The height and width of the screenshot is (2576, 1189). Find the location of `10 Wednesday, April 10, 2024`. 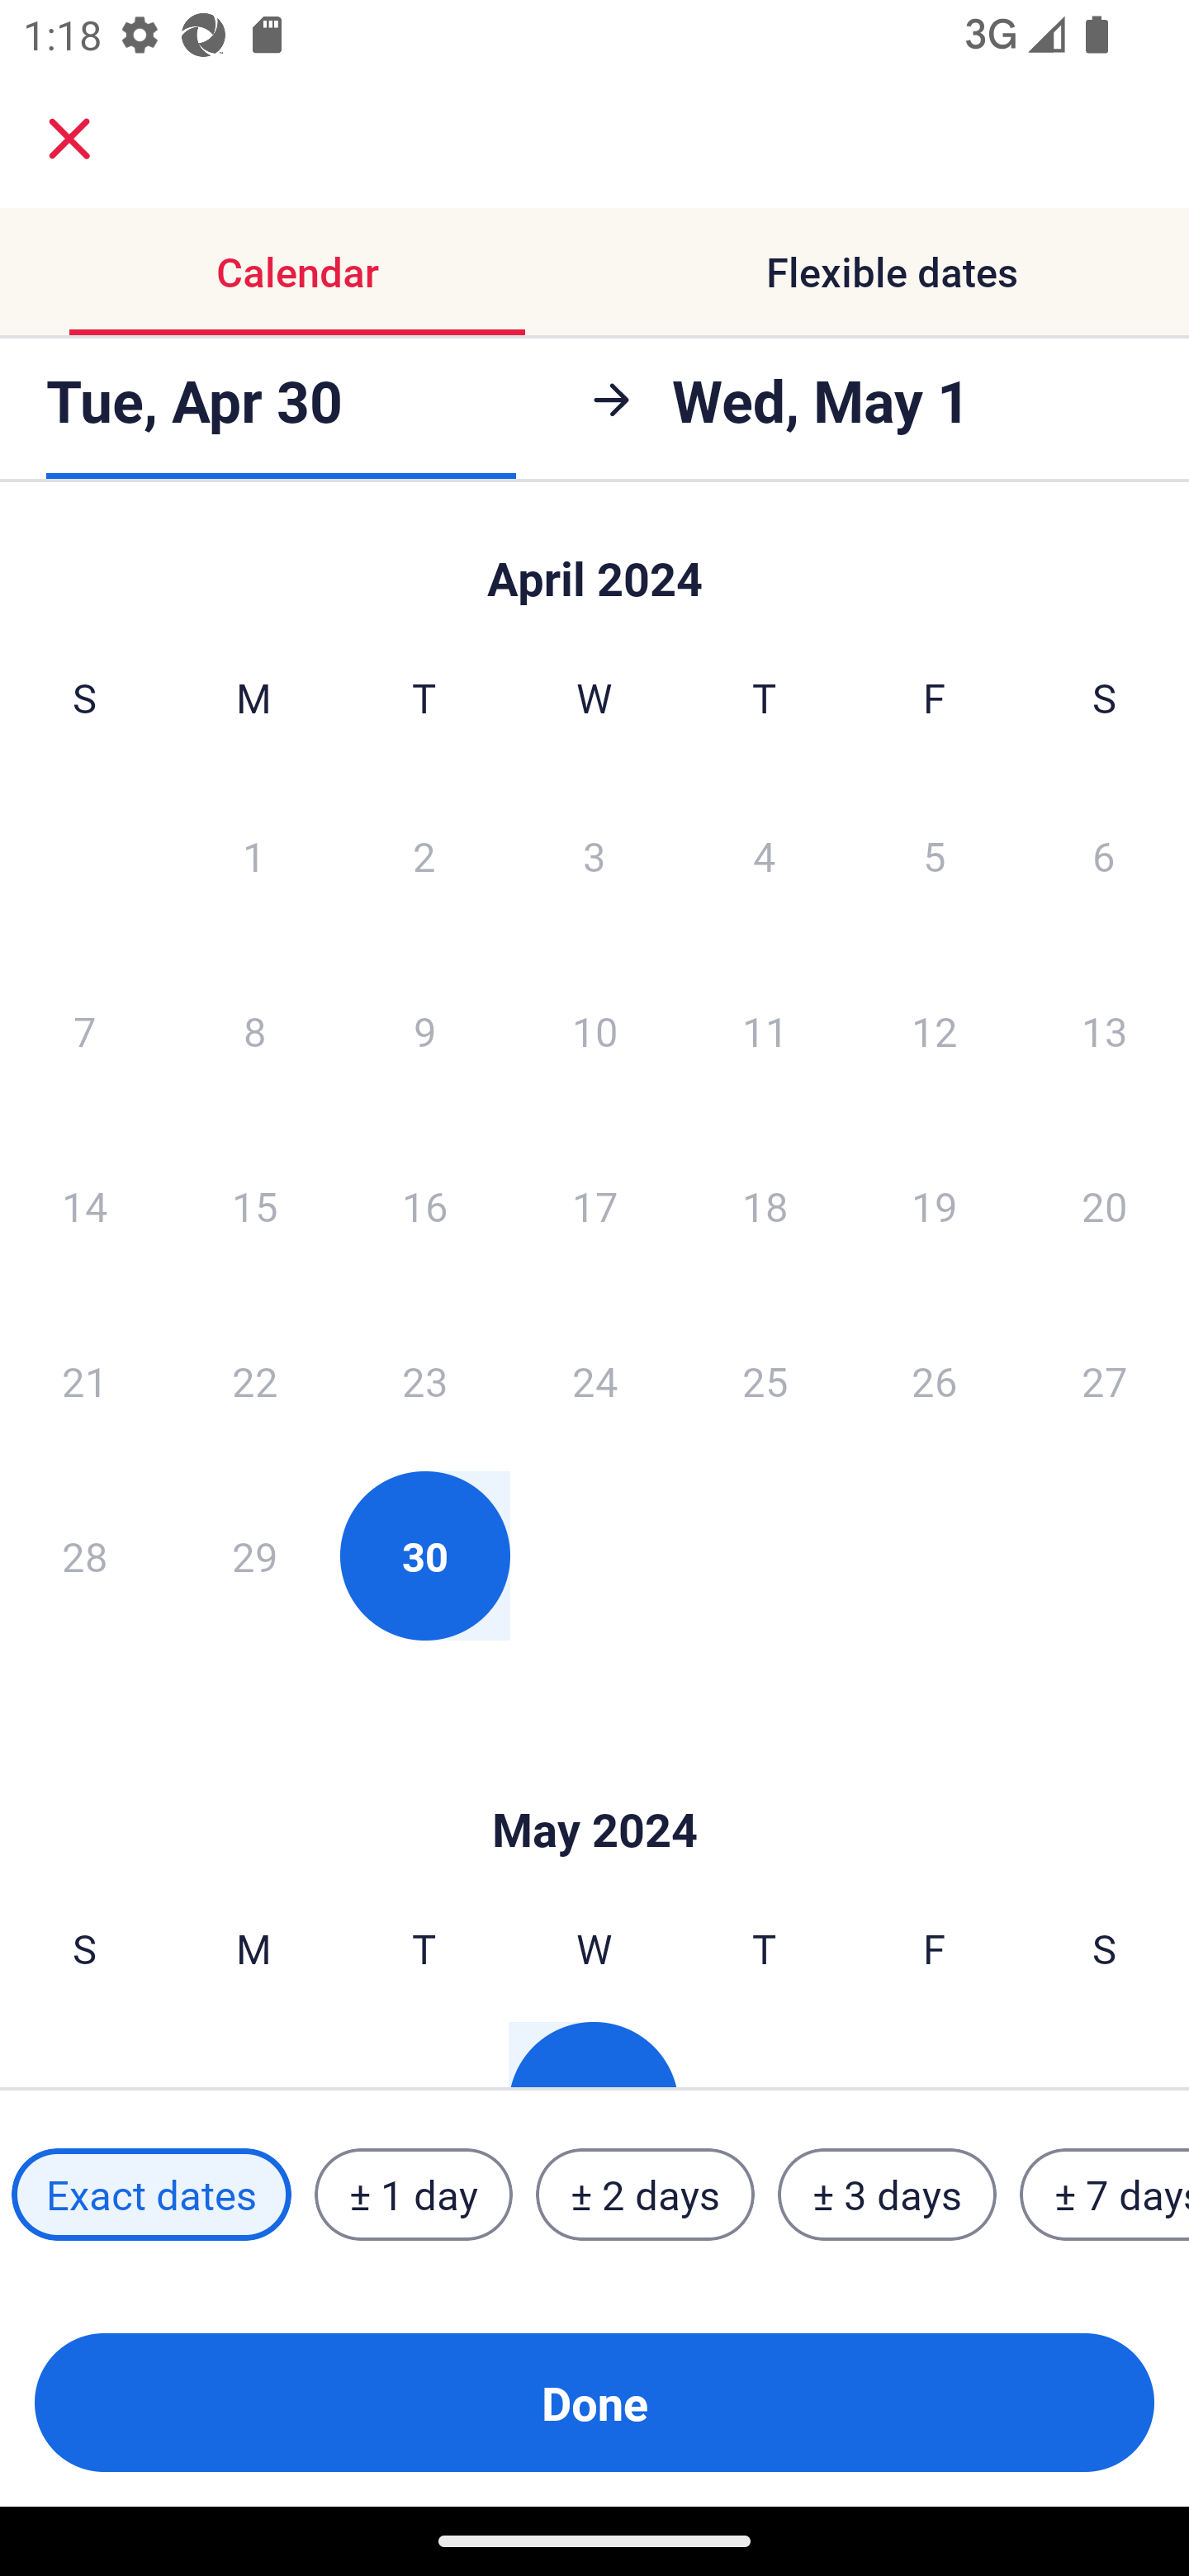

10 Wednesday, April 10, 2024 is located at coordinates (594, 1030).